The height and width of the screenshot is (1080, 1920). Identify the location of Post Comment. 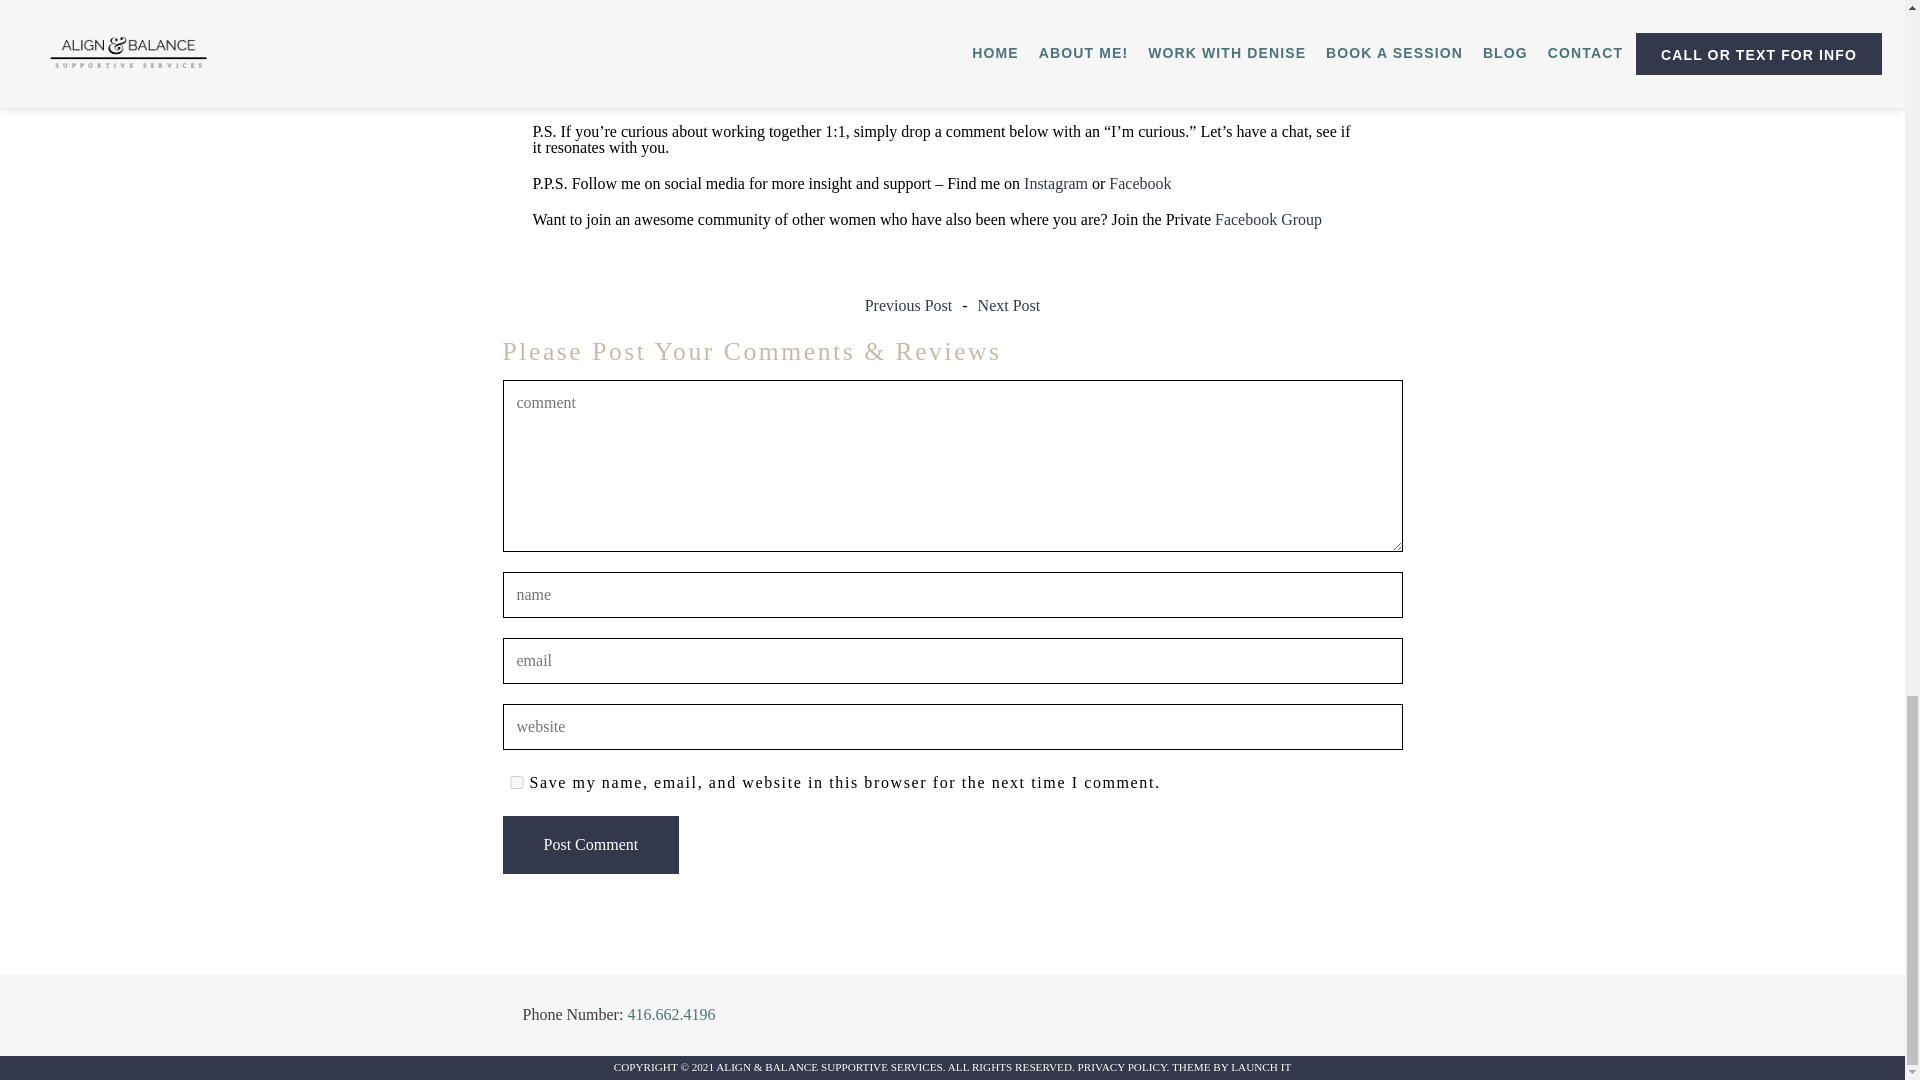
(590, 844).